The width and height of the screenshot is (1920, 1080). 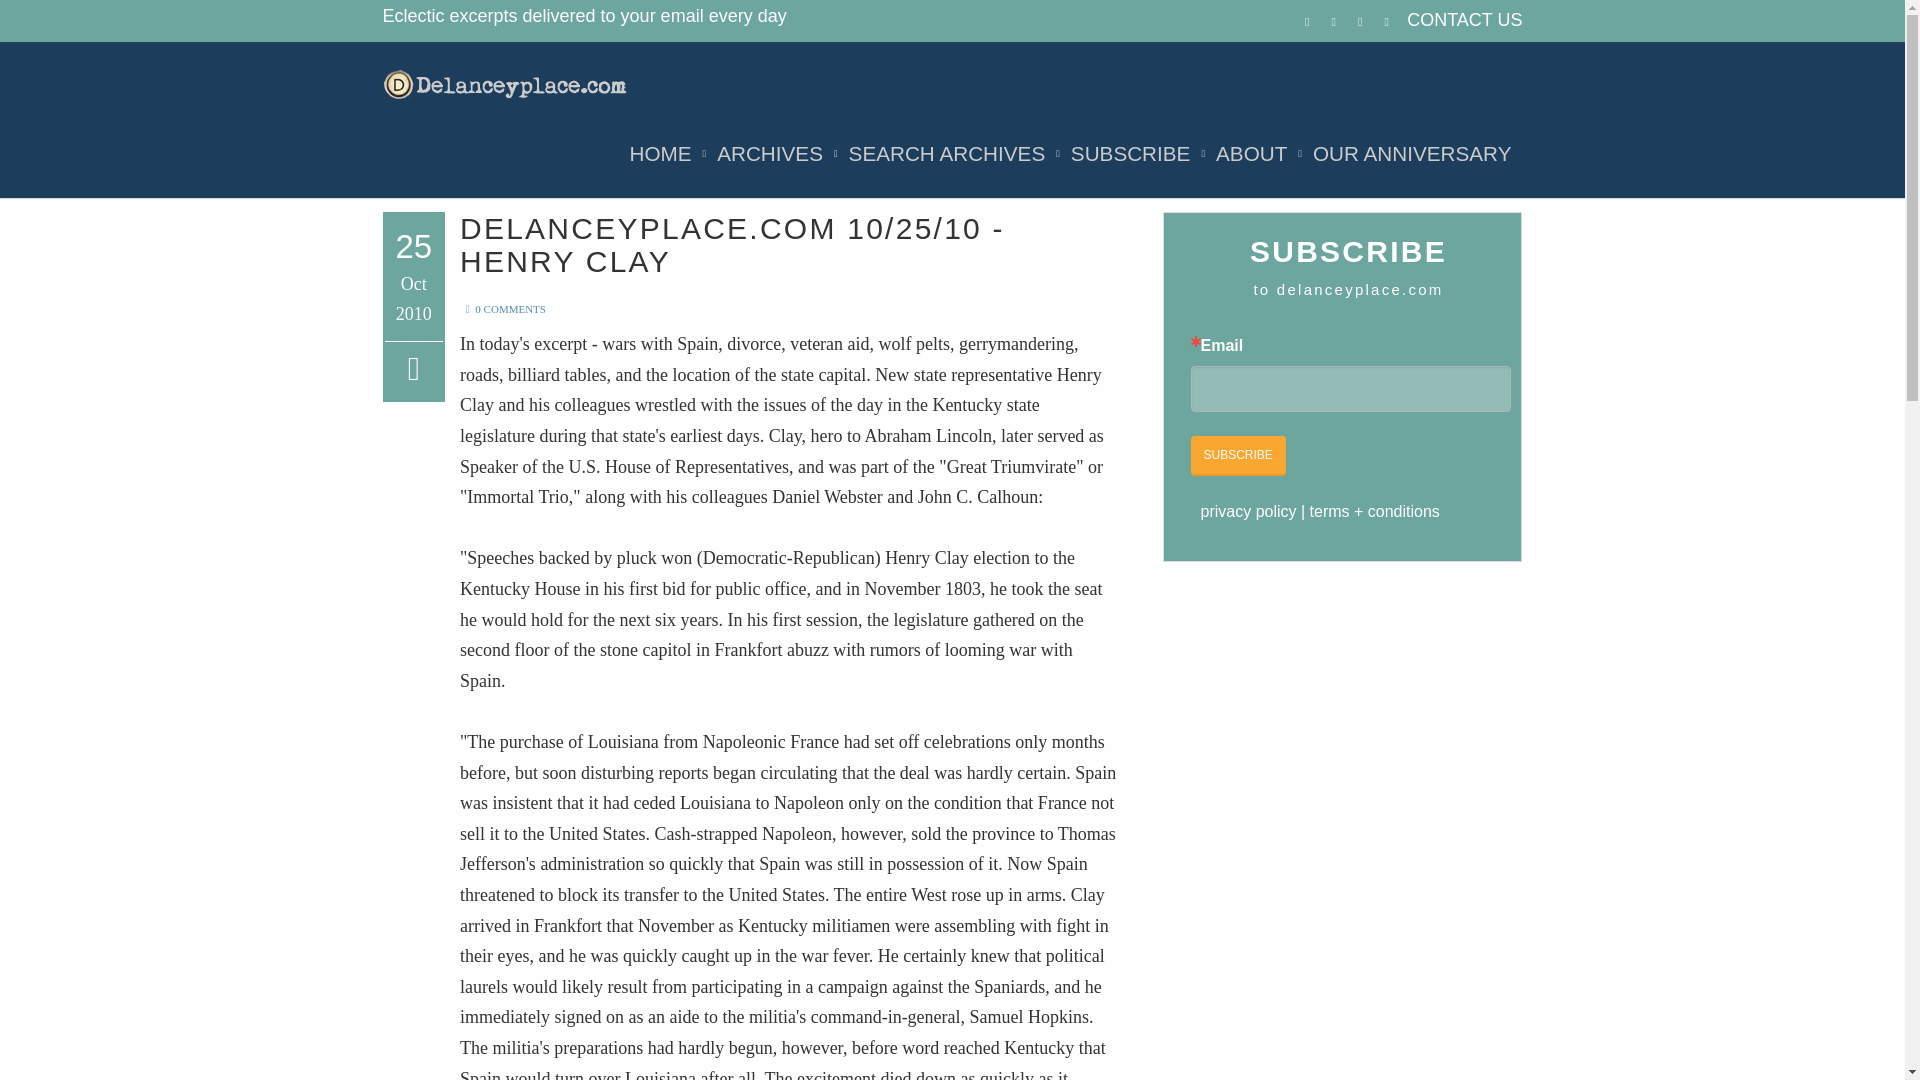 What do you see at coordinates (1251, 154) in the screenshot?
I see `ABOUT` at bounding box center [1251, 154].